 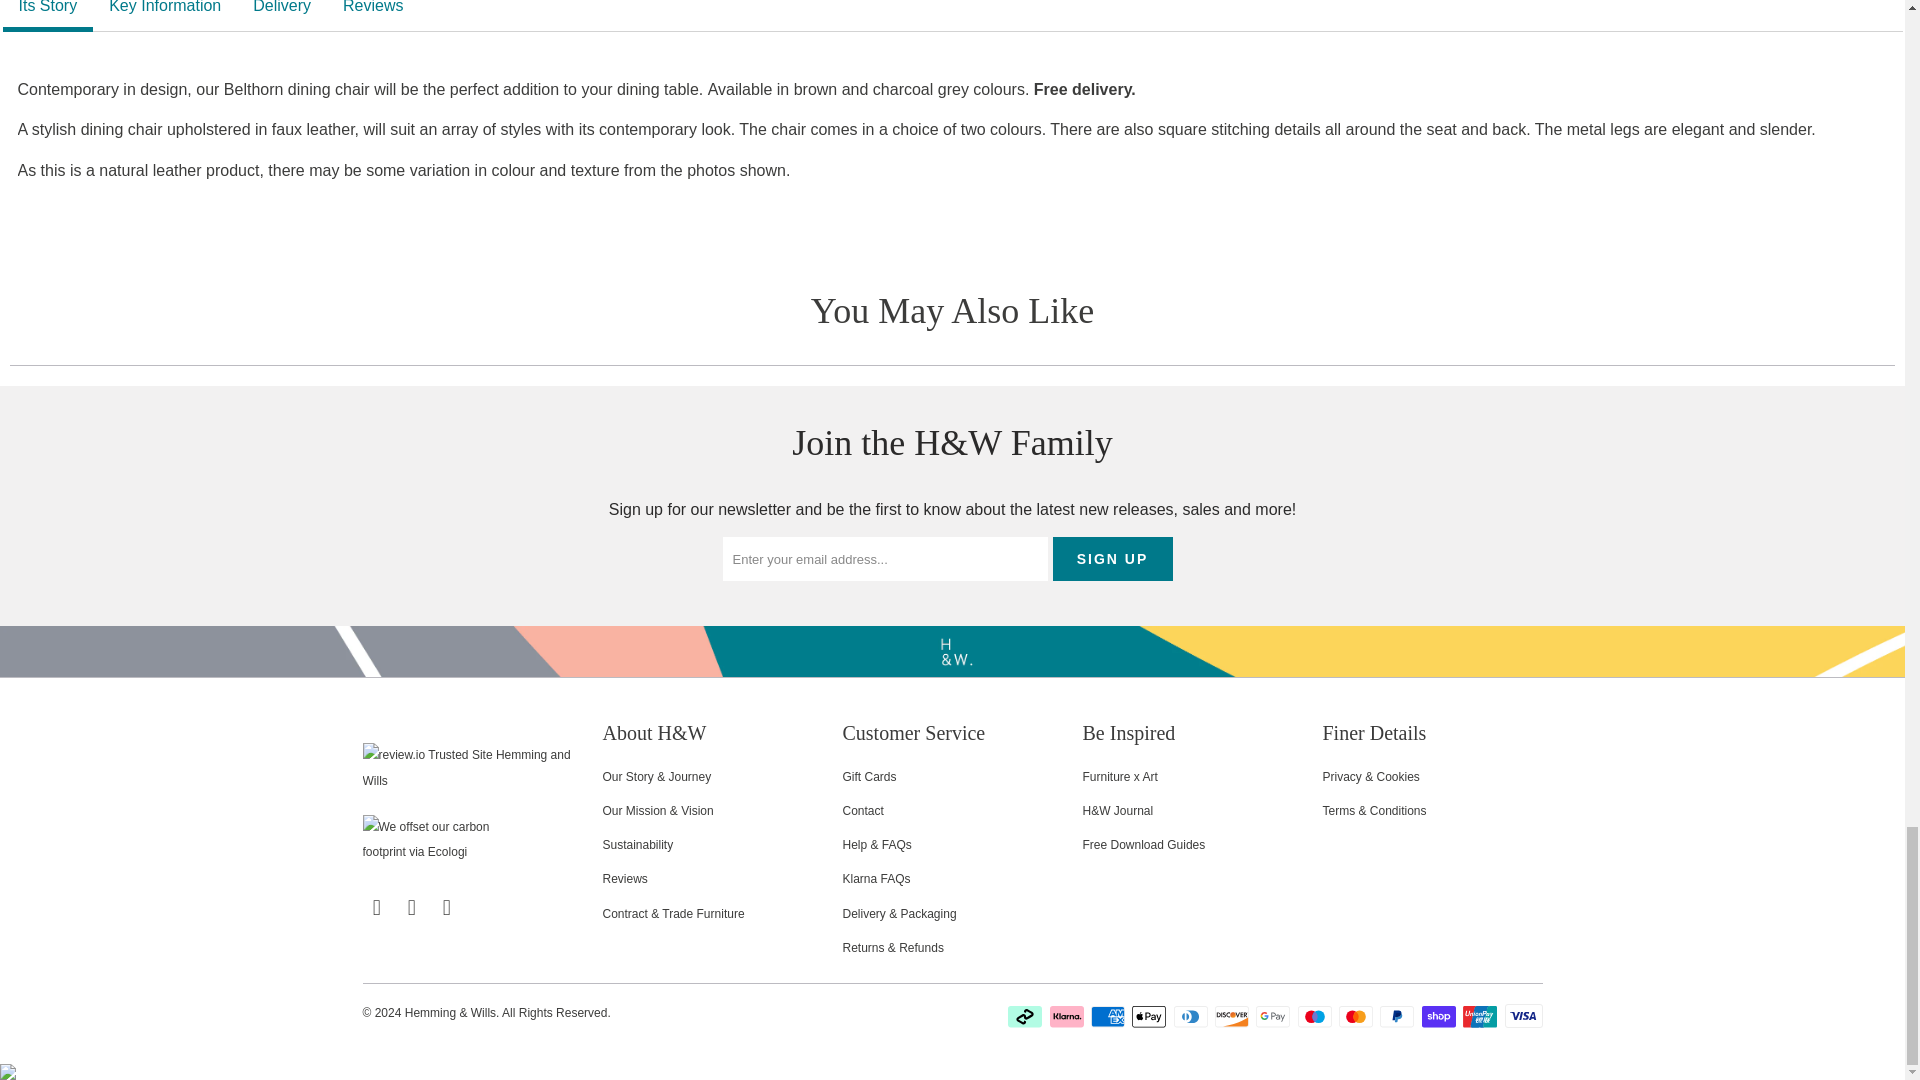 I want to click on PayPal, so click(x=1399, y=1016).